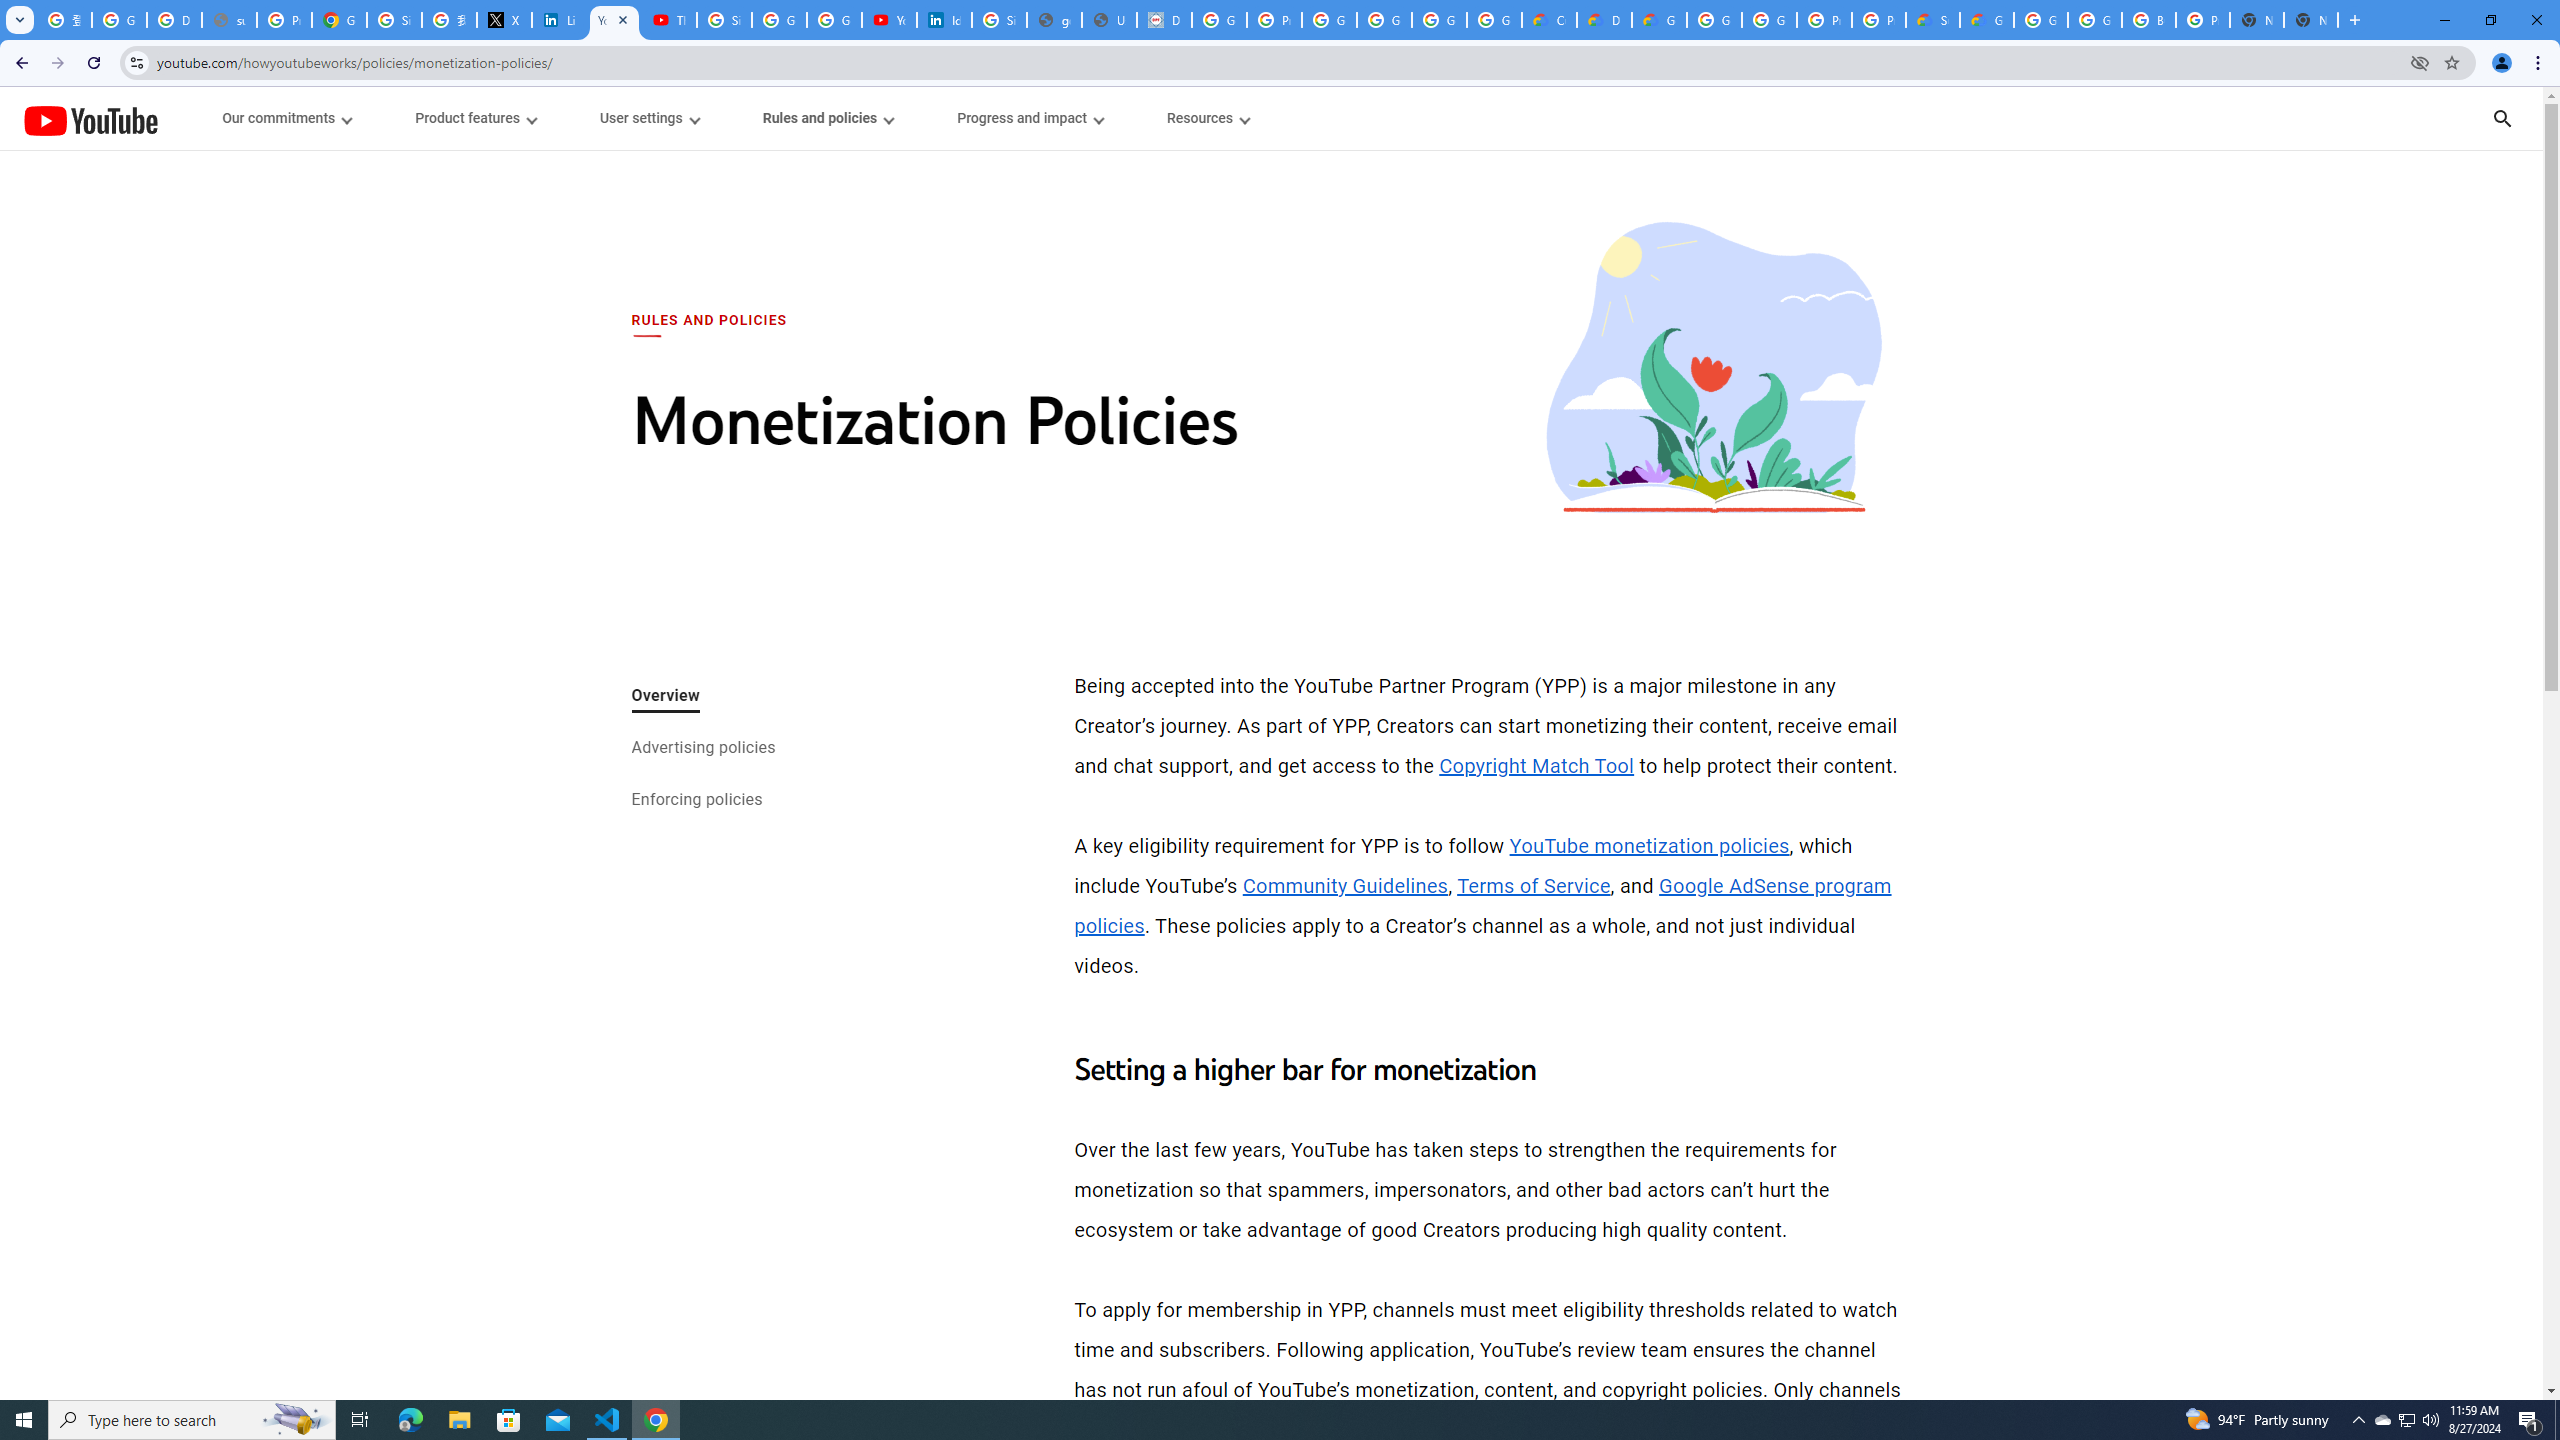  I want to click on support.google.com - Network error, so click(229, 20).